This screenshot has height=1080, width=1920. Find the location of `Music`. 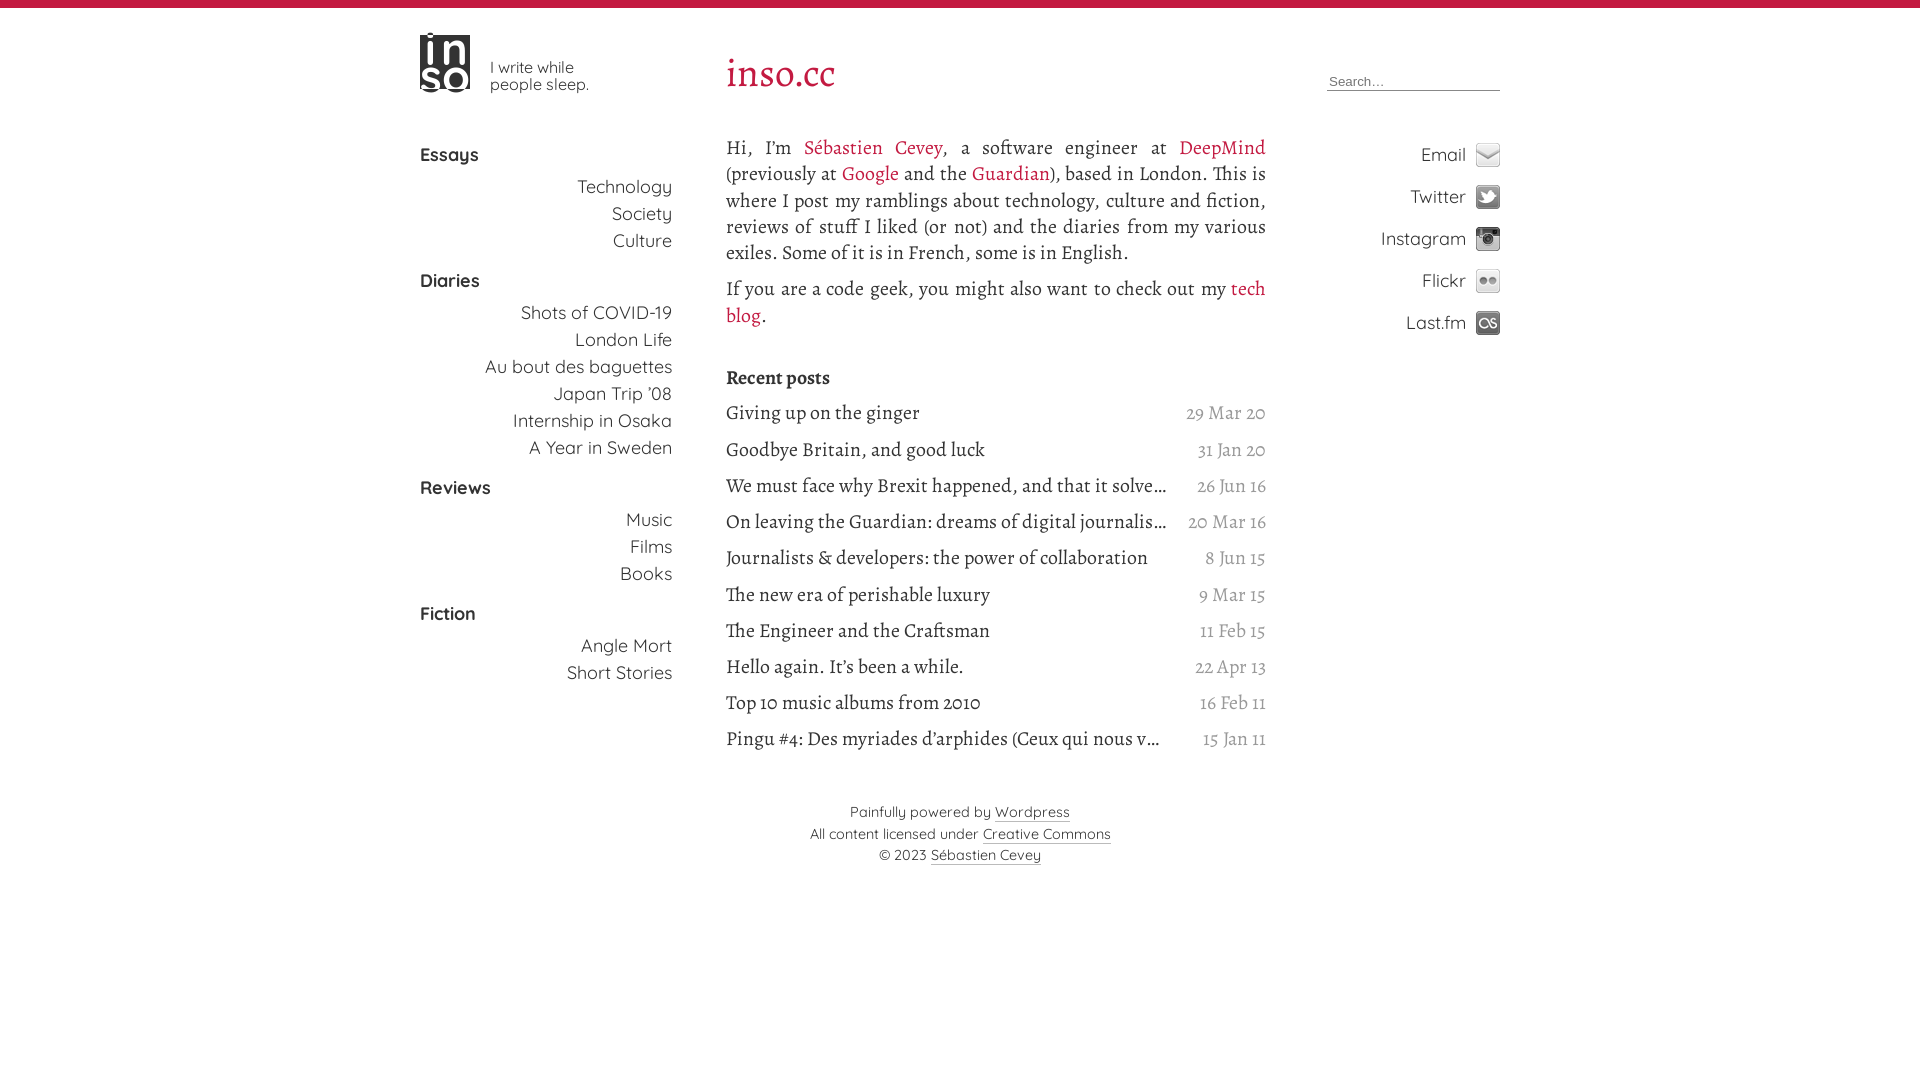

Music is located at coordinates (649, 520).